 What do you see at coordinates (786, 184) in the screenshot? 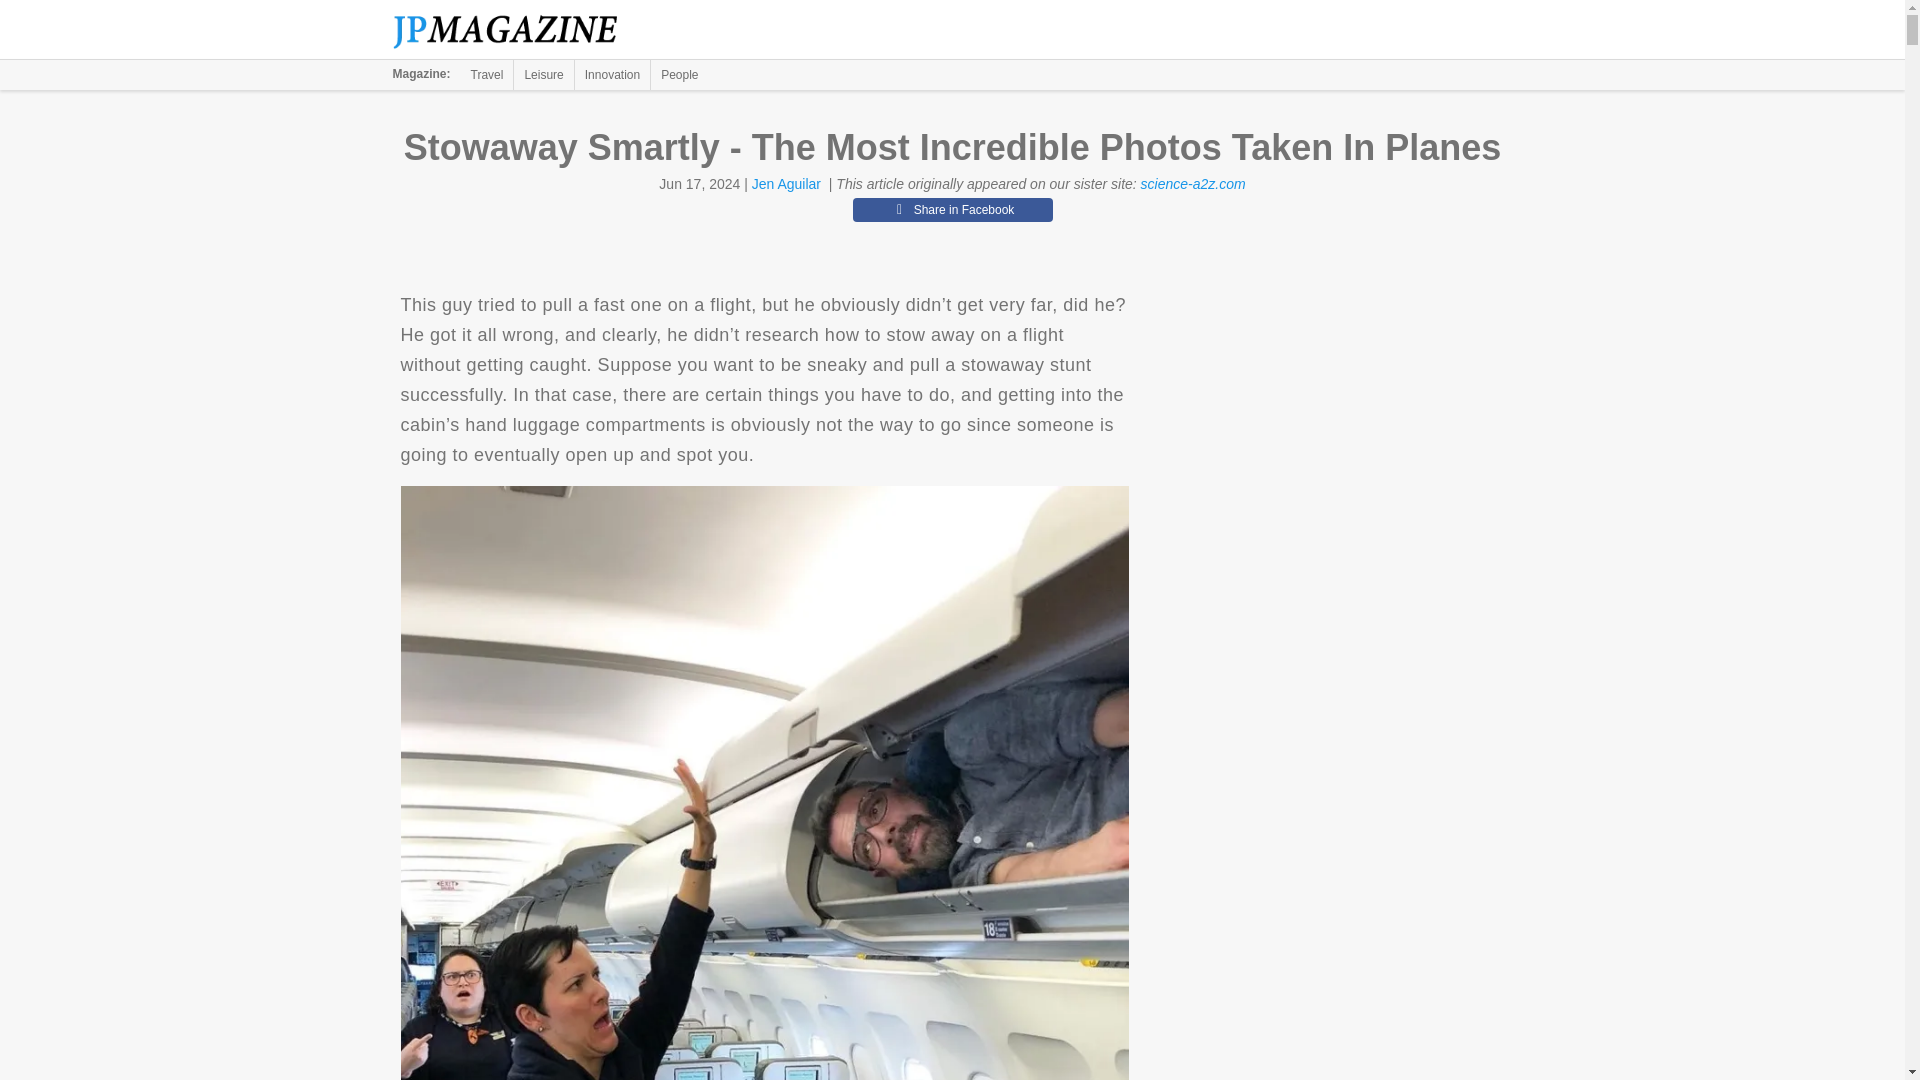
I see `Jen Aguilar` at bounding box center [786, 184].